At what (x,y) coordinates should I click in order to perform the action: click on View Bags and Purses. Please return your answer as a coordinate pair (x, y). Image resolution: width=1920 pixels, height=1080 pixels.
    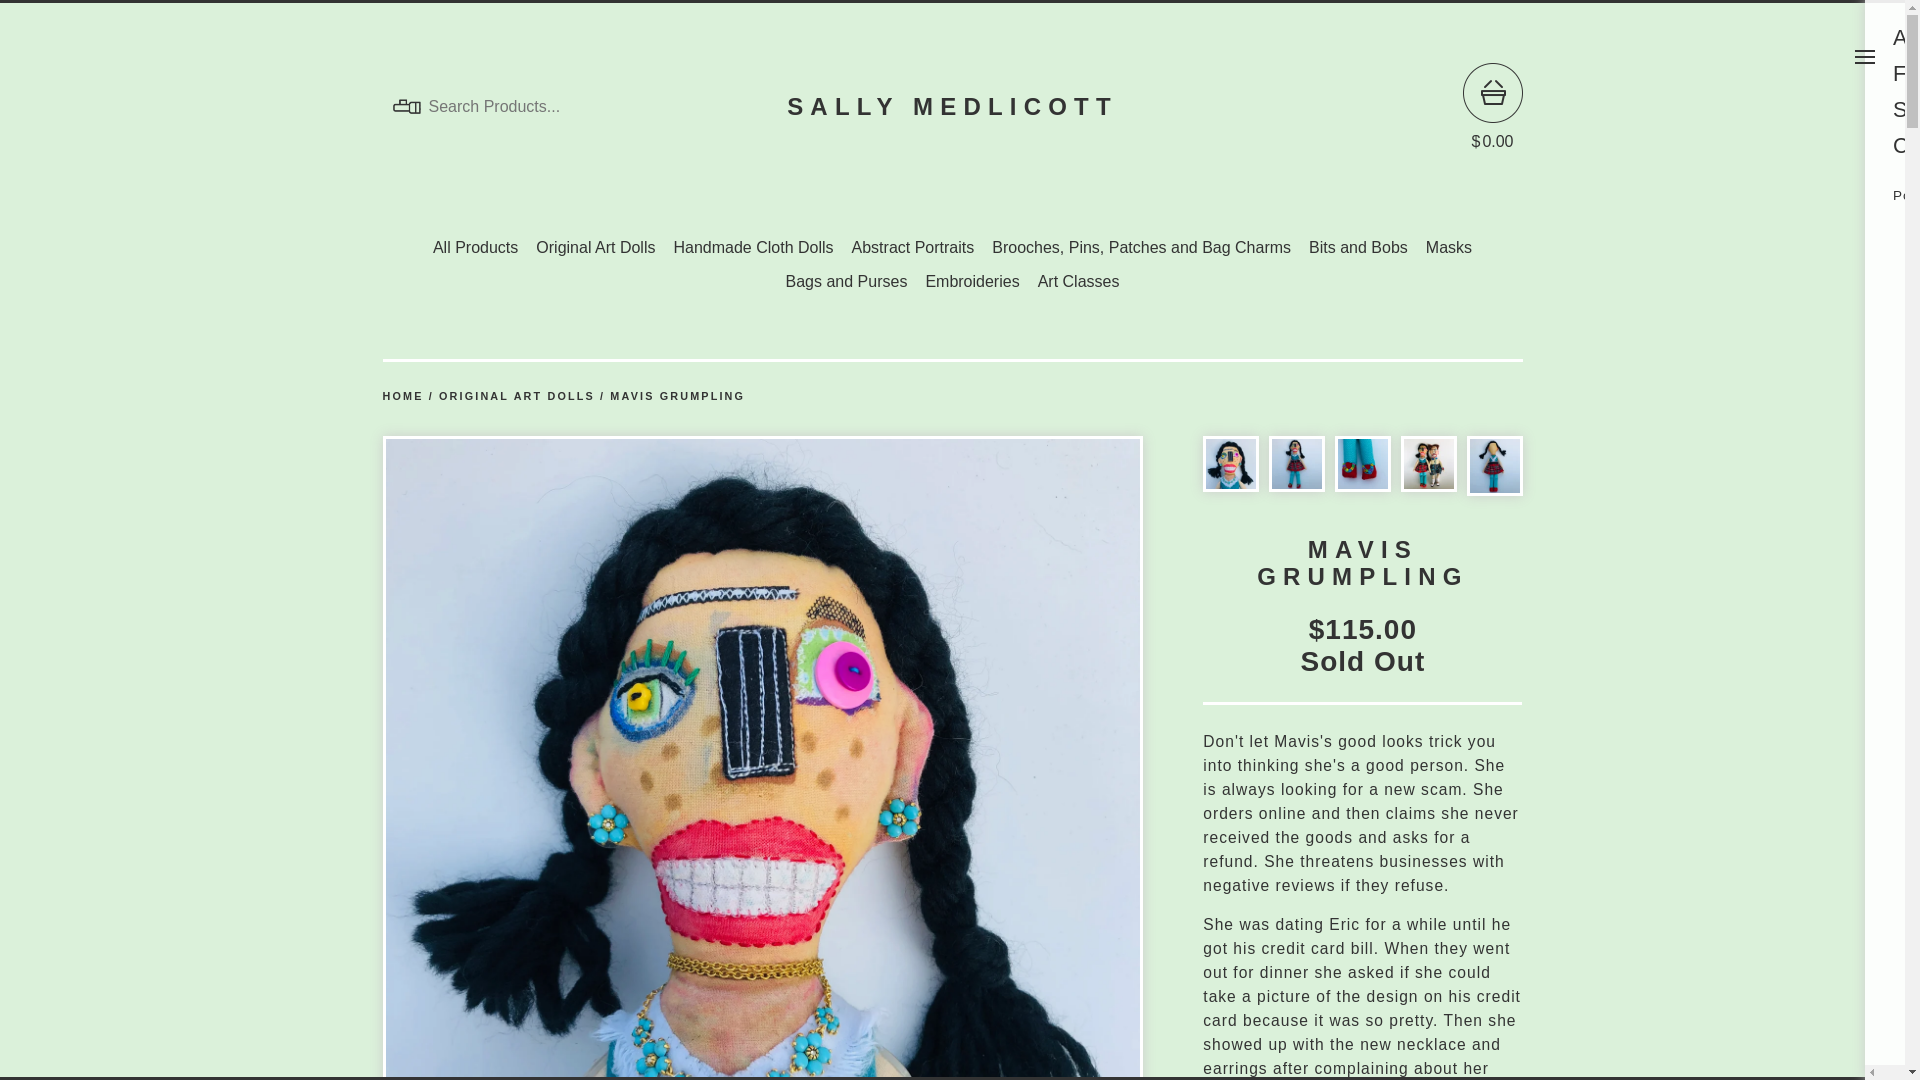
    Looking at the image, I should click on (846, 282).